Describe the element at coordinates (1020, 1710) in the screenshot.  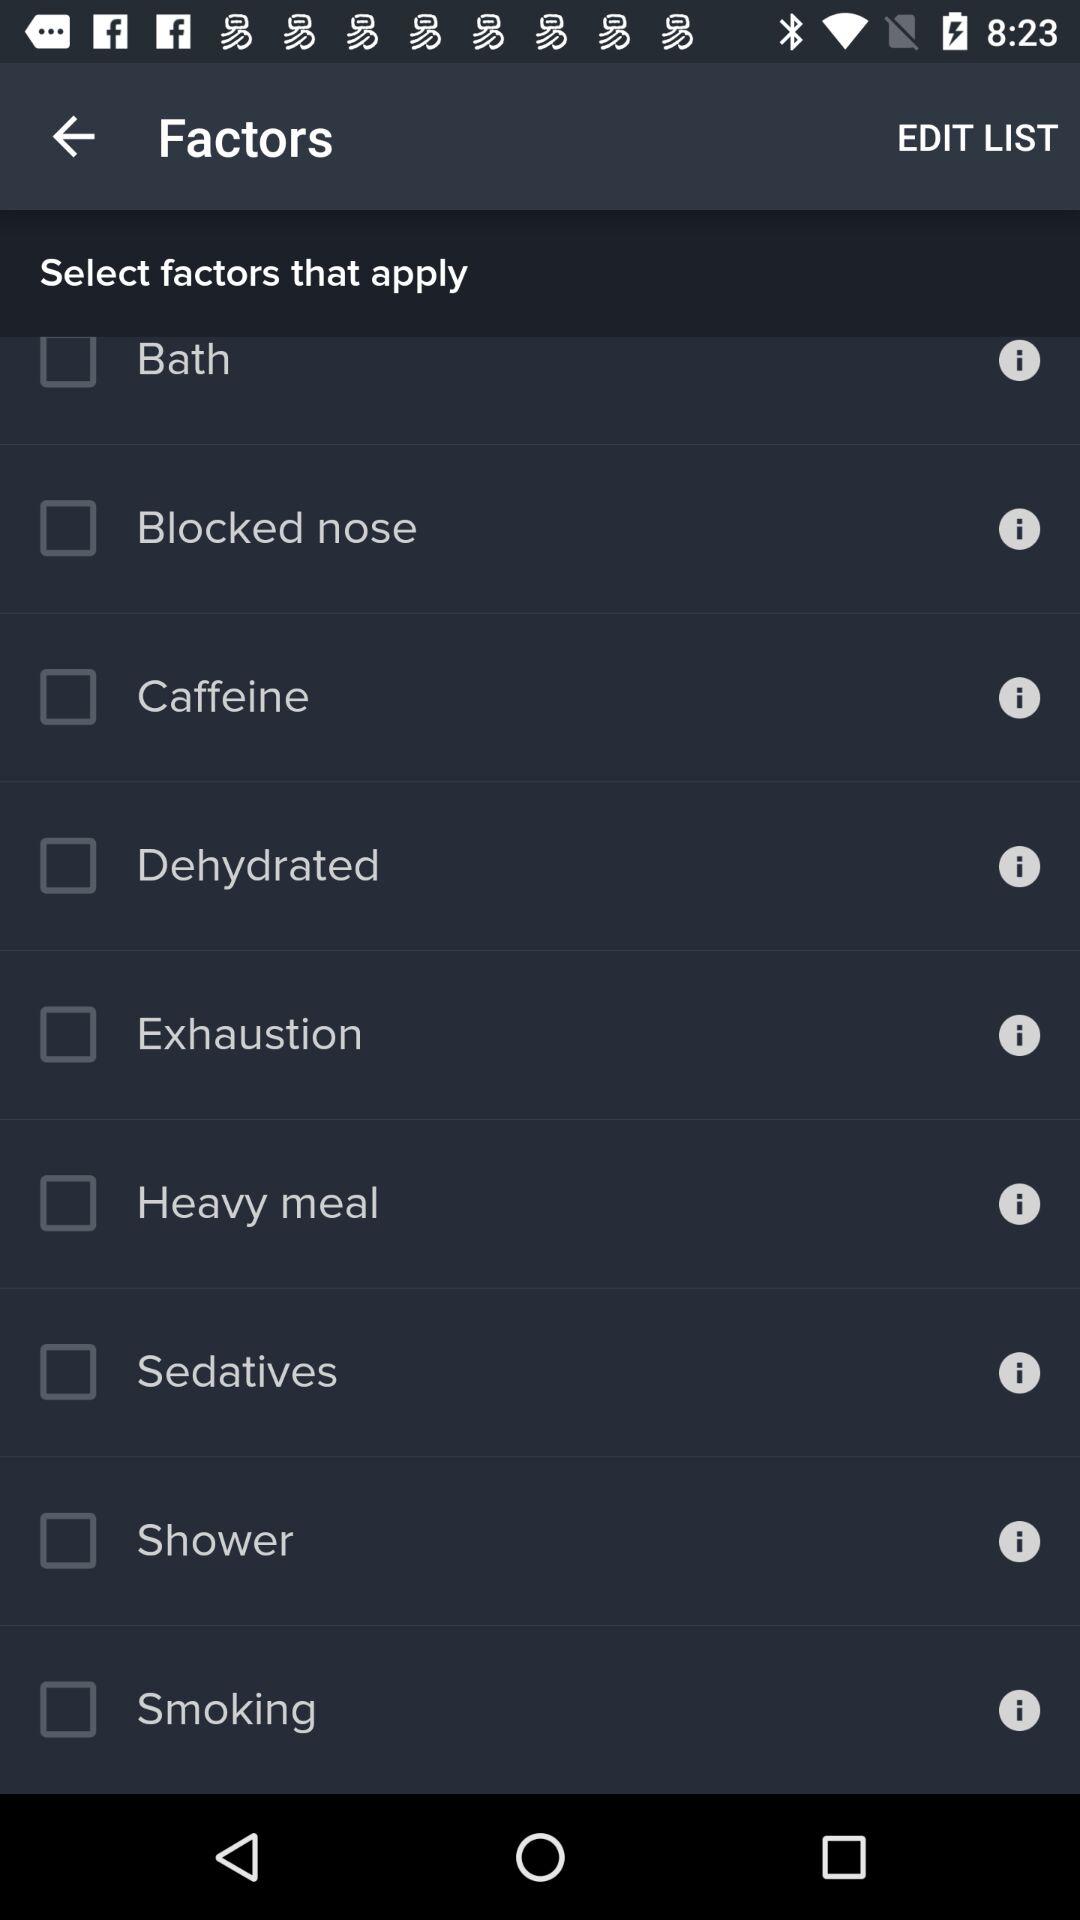
I see `open that option` at that location.